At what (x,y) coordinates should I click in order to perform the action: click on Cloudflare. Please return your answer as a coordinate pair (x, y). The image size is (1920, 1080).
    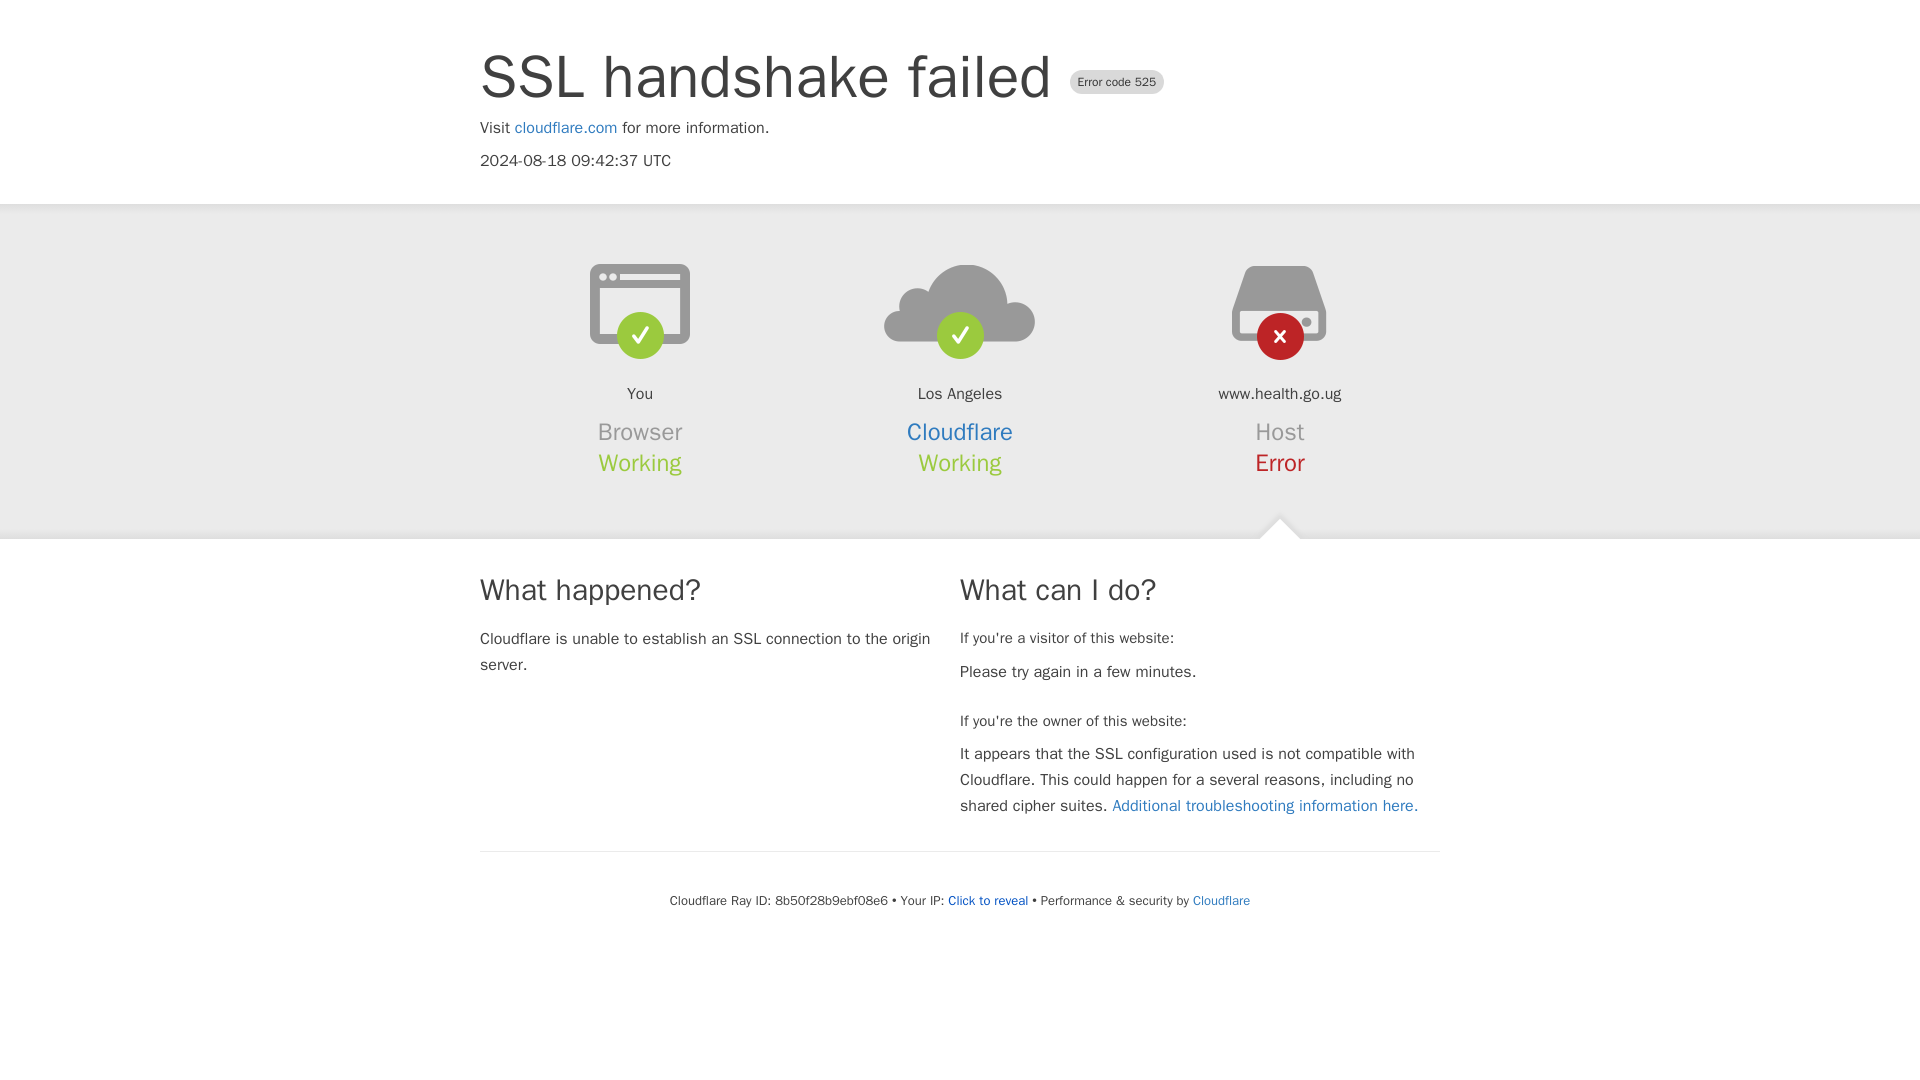
    Looking at the image, I should click on (1220, 900).